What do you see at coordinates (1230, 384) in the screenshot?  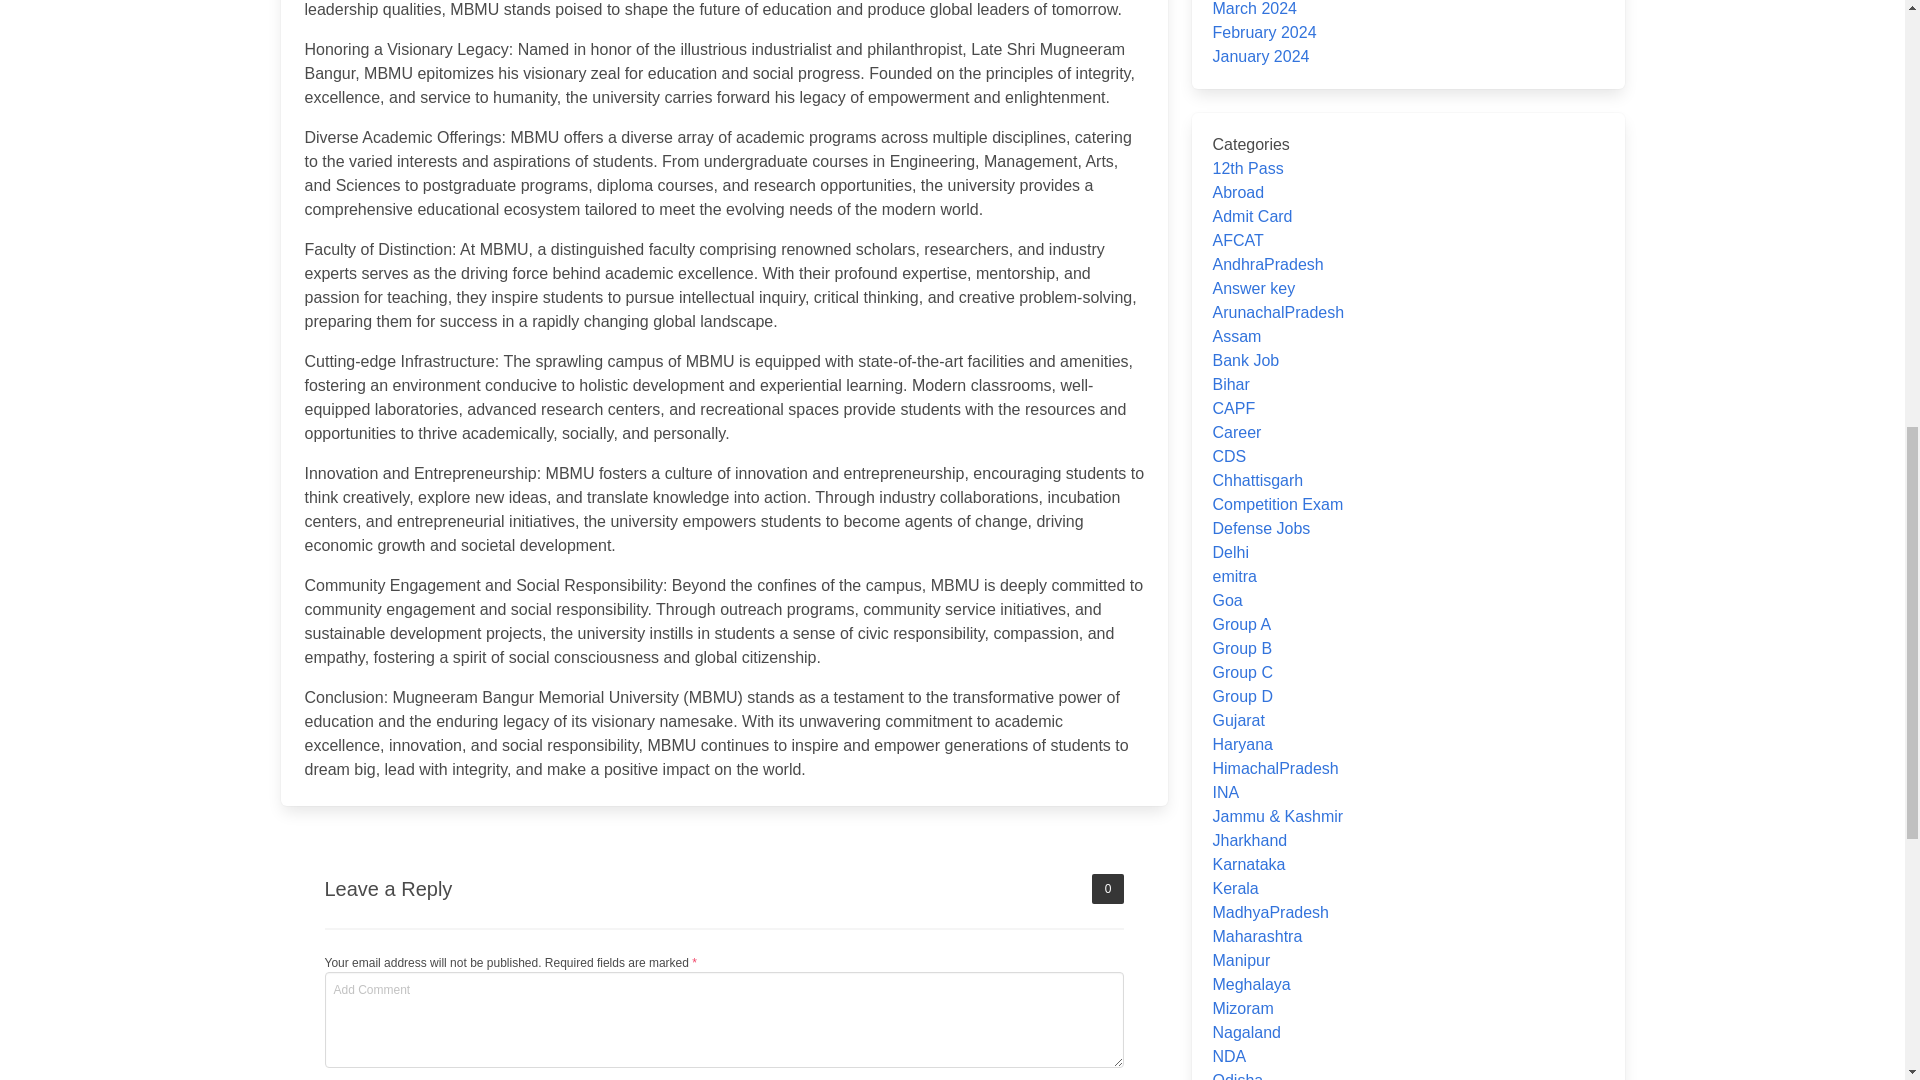 I see `Bihar` at bounding box center [1230, 384].